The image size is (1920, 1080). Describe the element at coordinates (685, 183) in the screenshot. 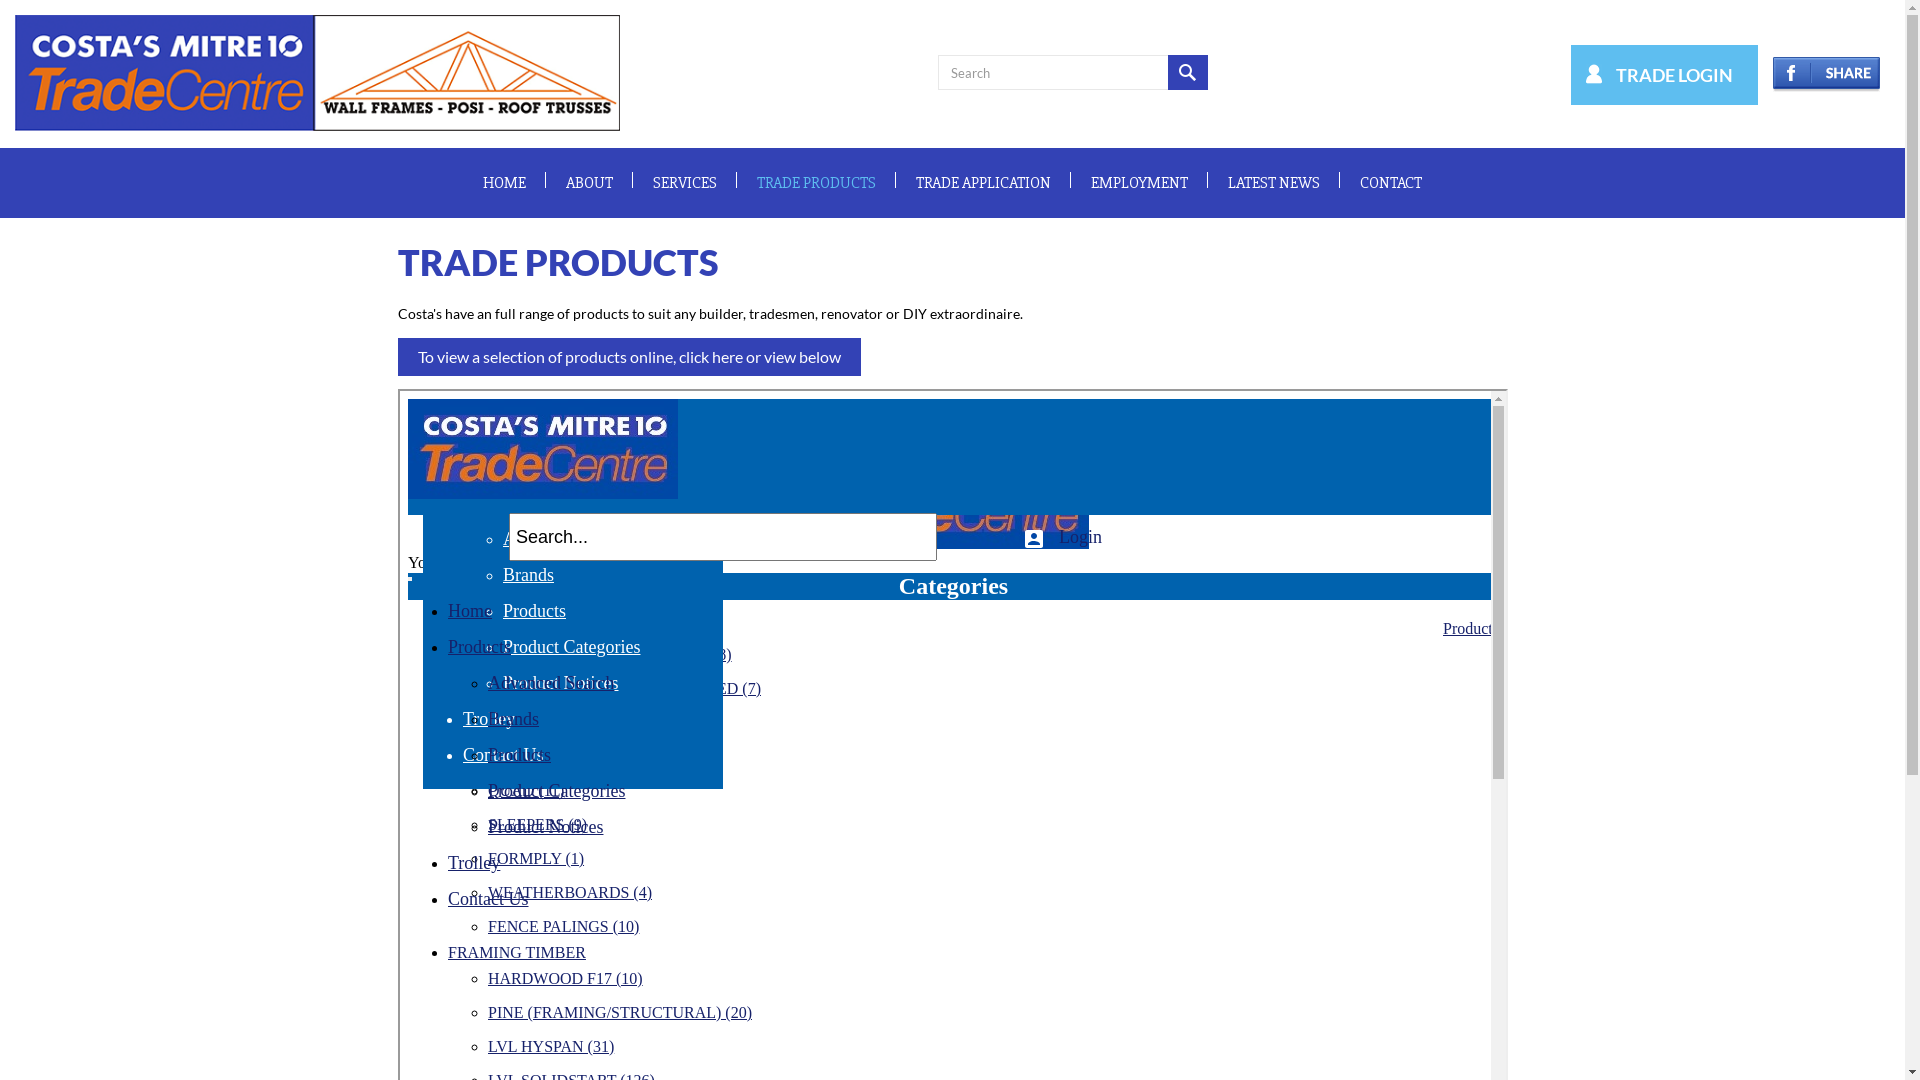

I see `SERVICES` at that location.